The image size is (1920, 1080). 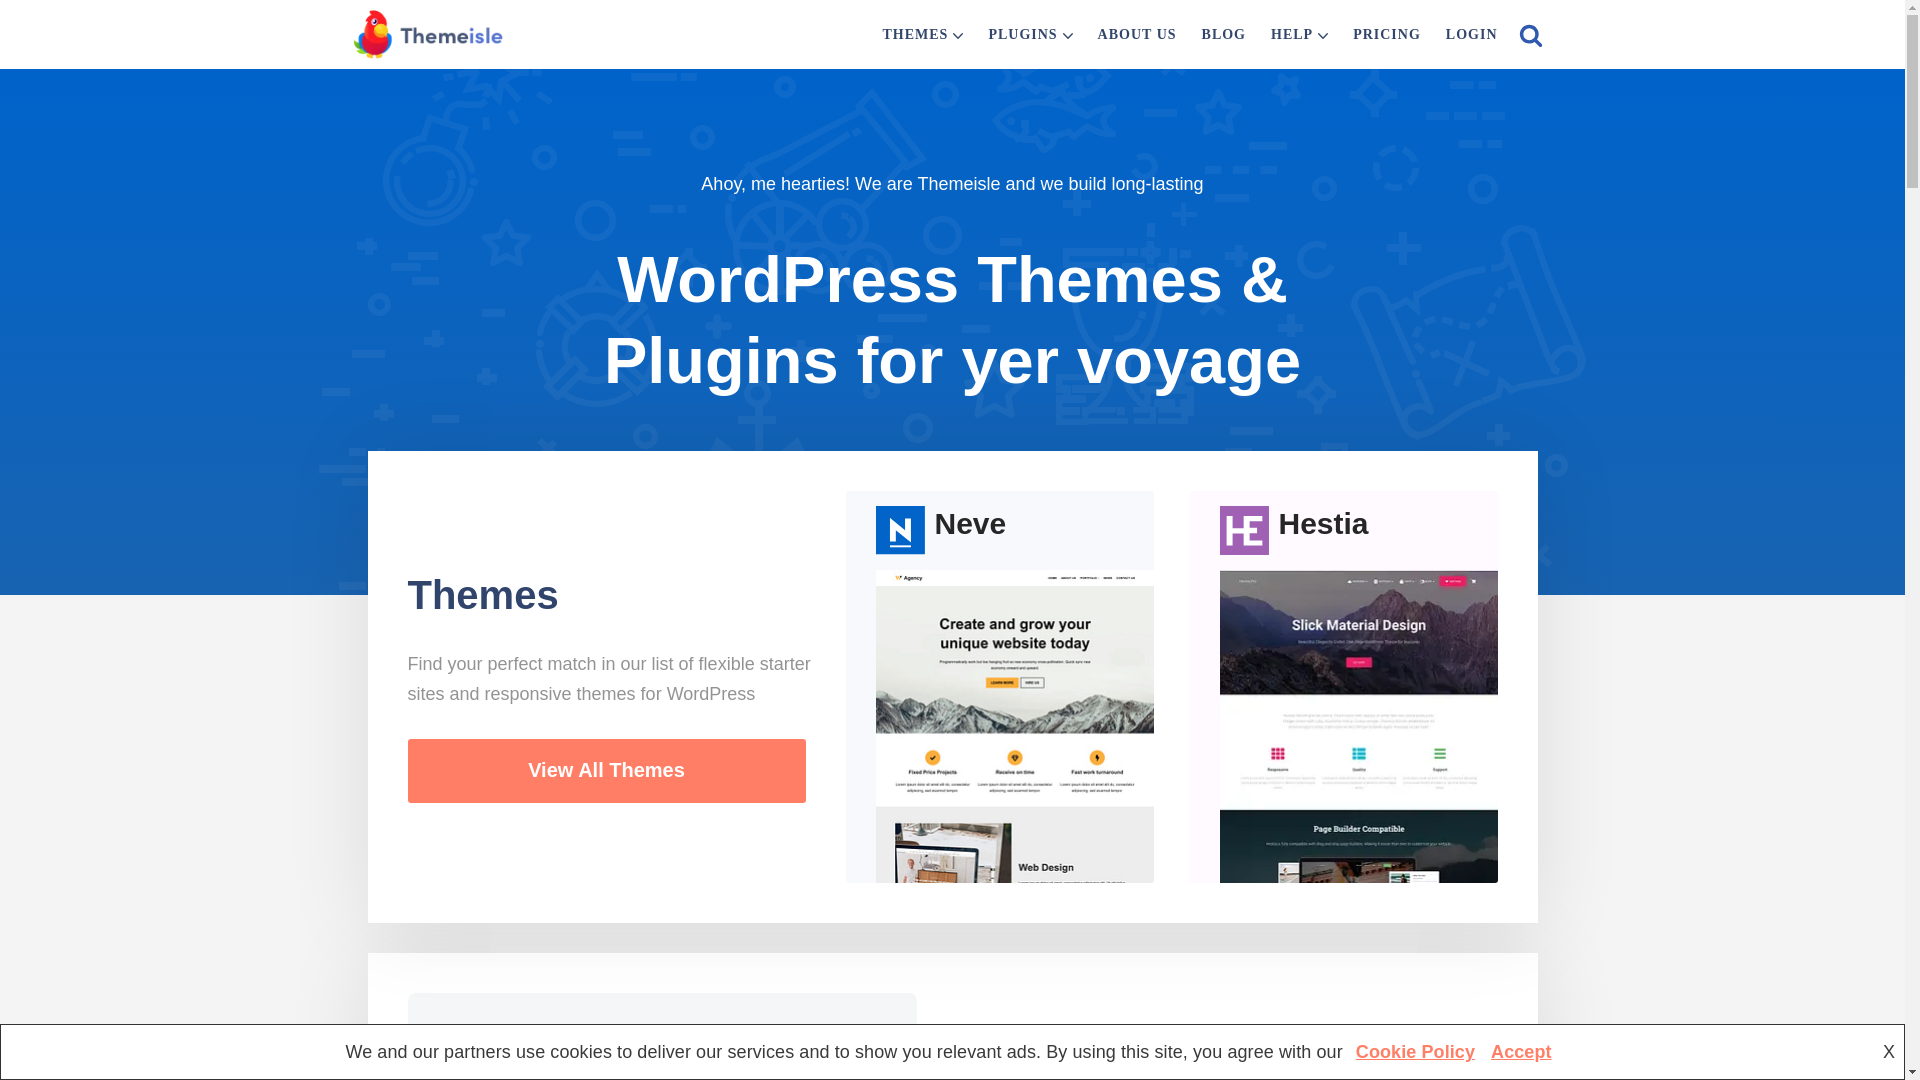 I want to click on THEMES, so click(x=914, y=34).